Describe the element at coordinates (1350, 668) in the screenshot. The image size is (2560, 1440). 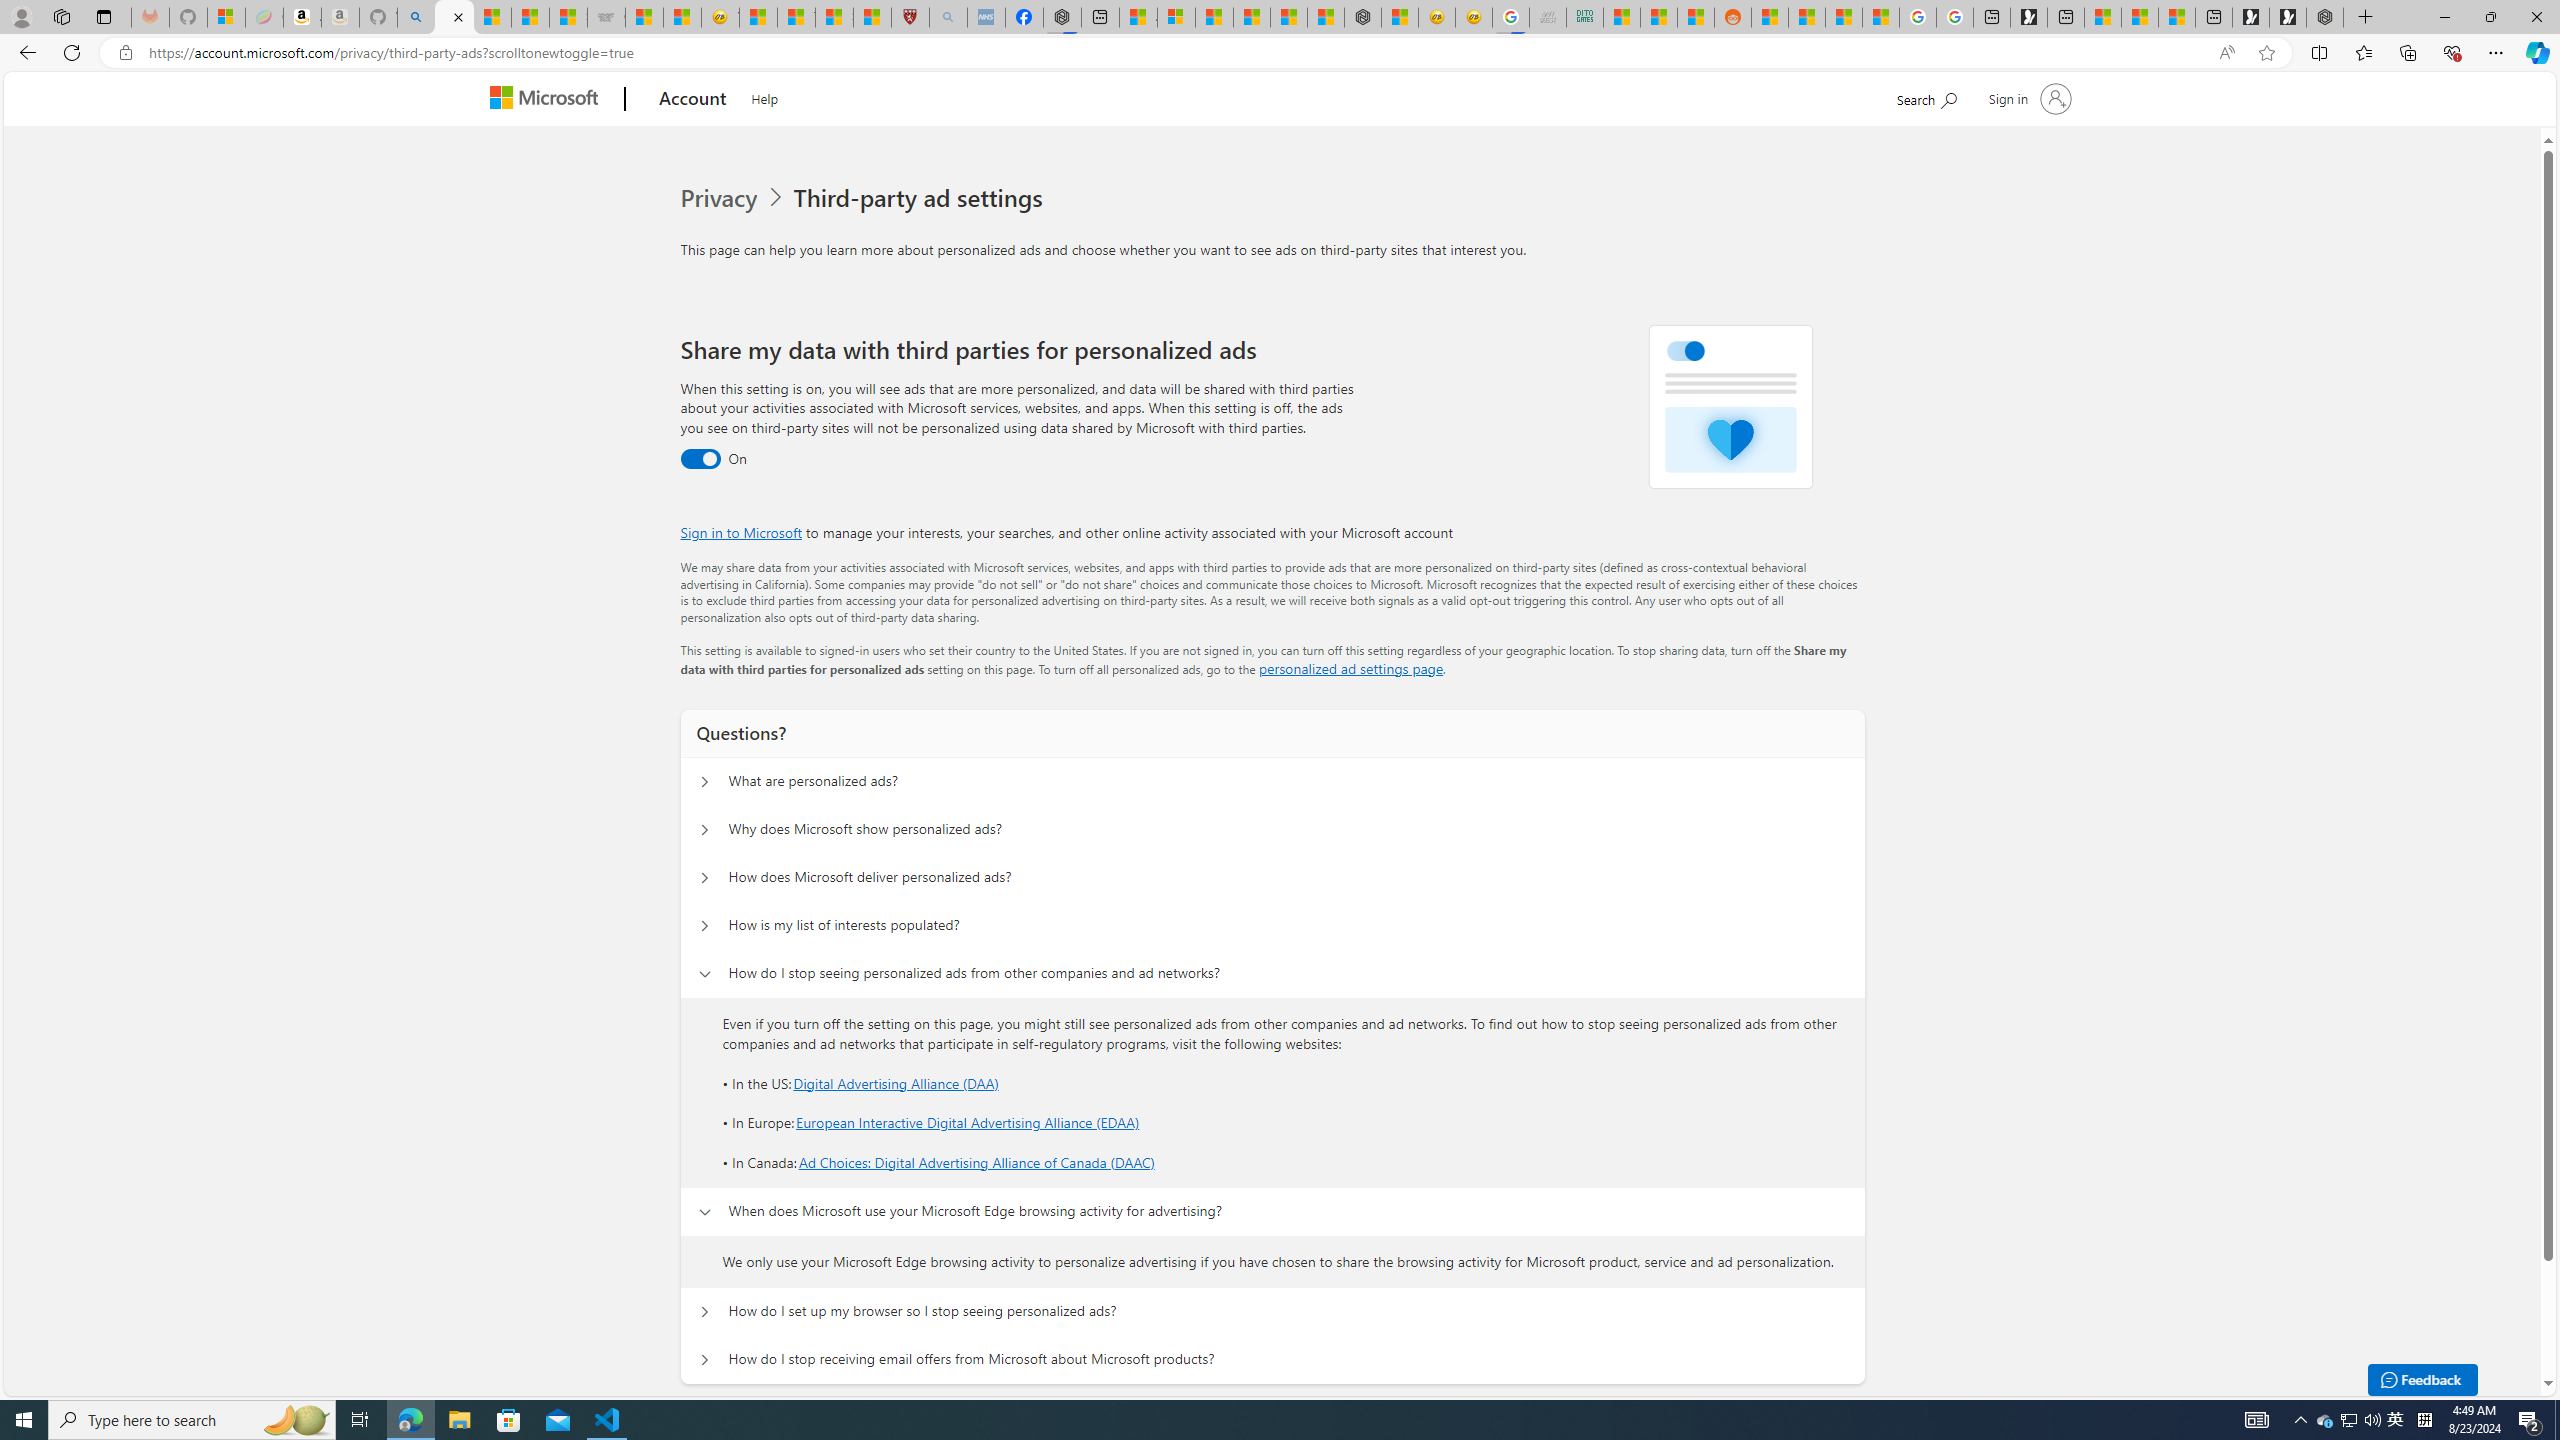
I see `personalized ad settings page` at that location.